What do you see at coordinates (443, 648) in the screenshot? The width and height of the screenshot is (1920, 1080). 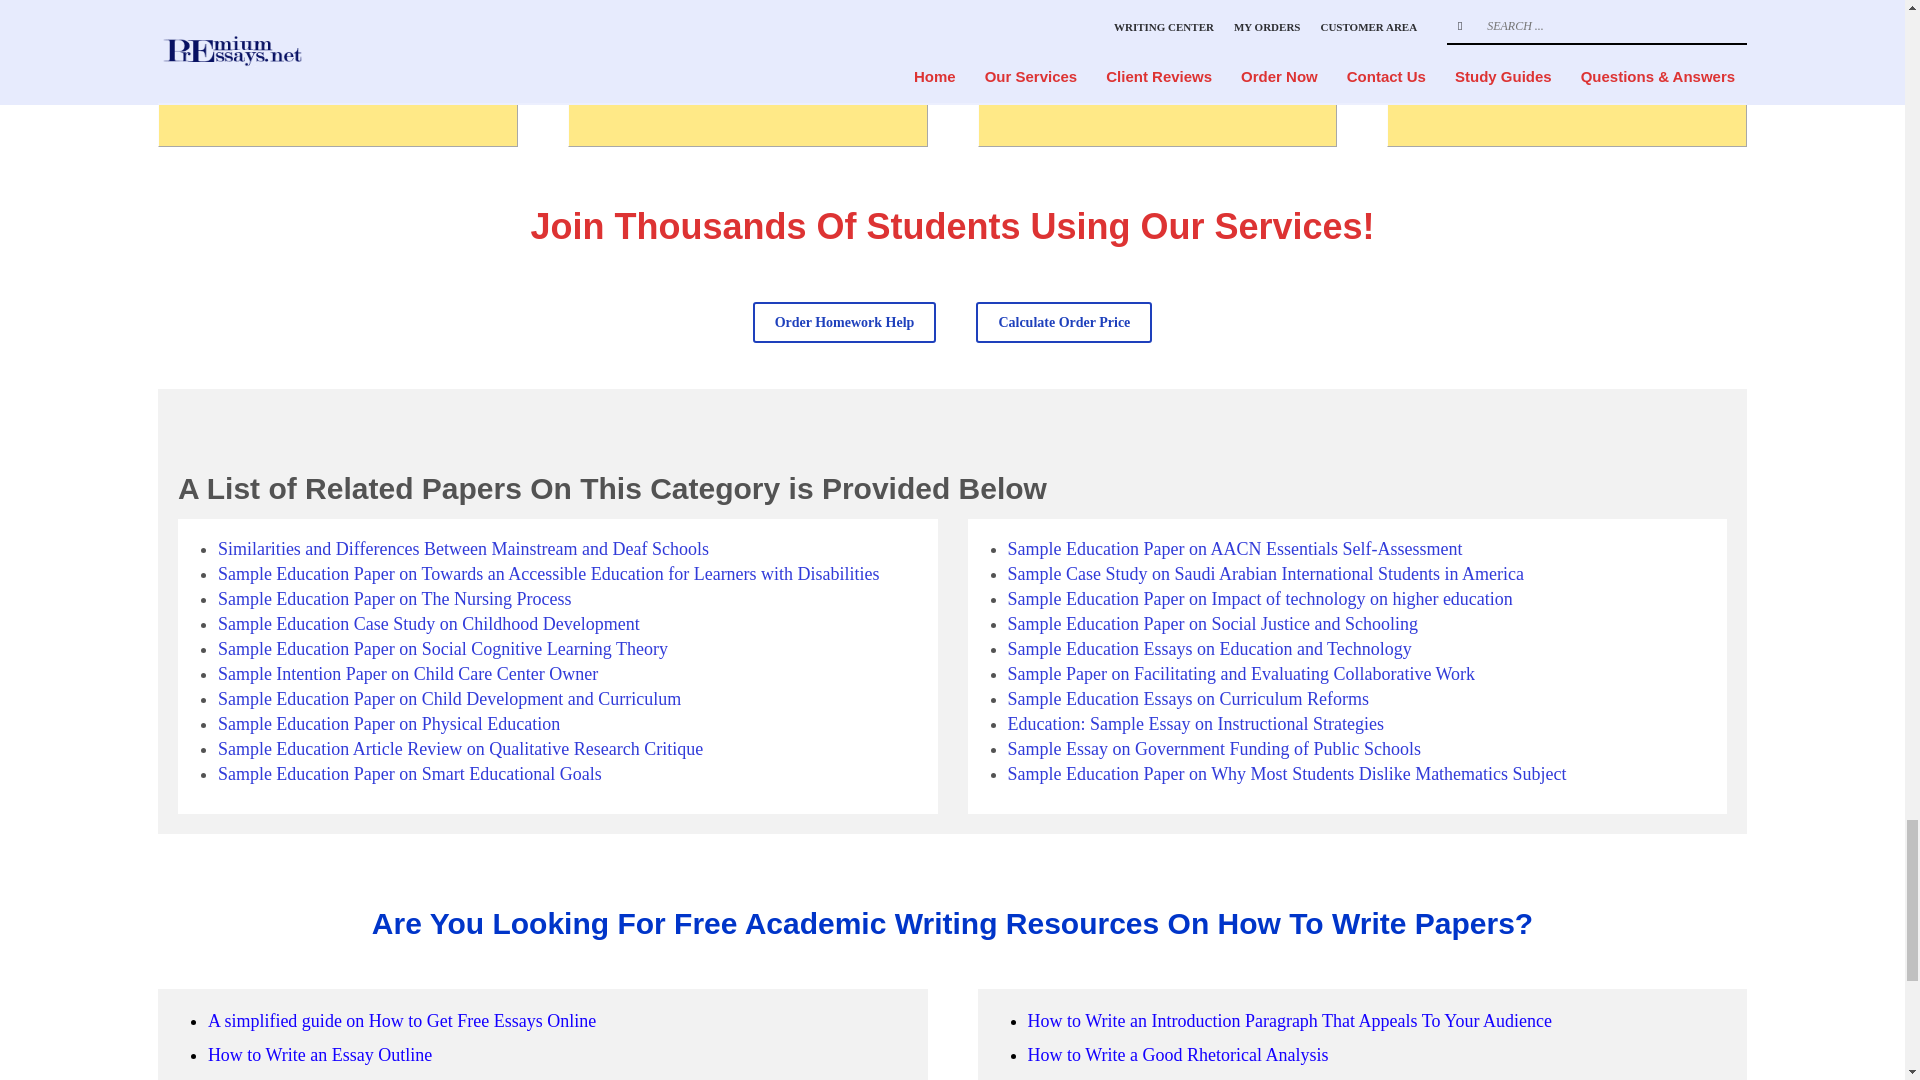 I see `Sample Education Paper on Social Cognitive Learning Theory` at bounding box center [443, 648].